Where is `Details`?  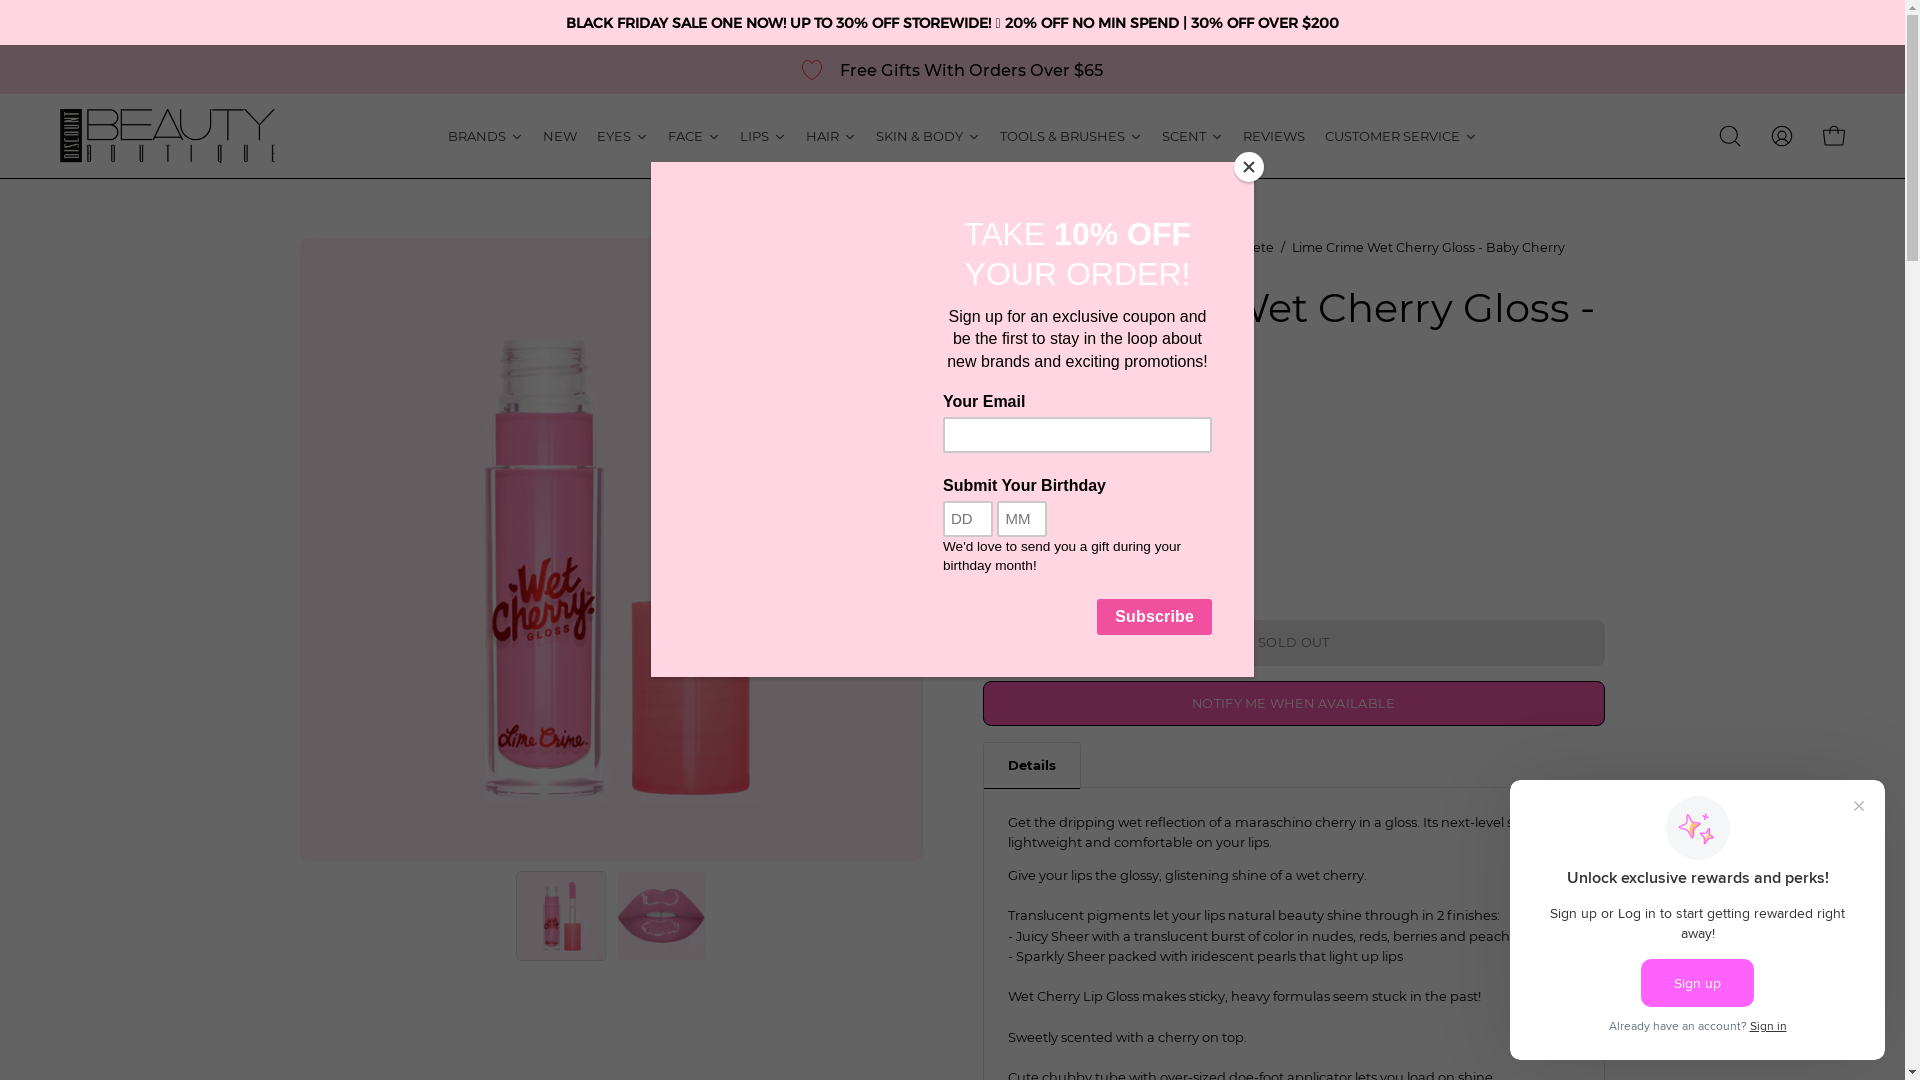 Details is located at coordinates (1031, 764).